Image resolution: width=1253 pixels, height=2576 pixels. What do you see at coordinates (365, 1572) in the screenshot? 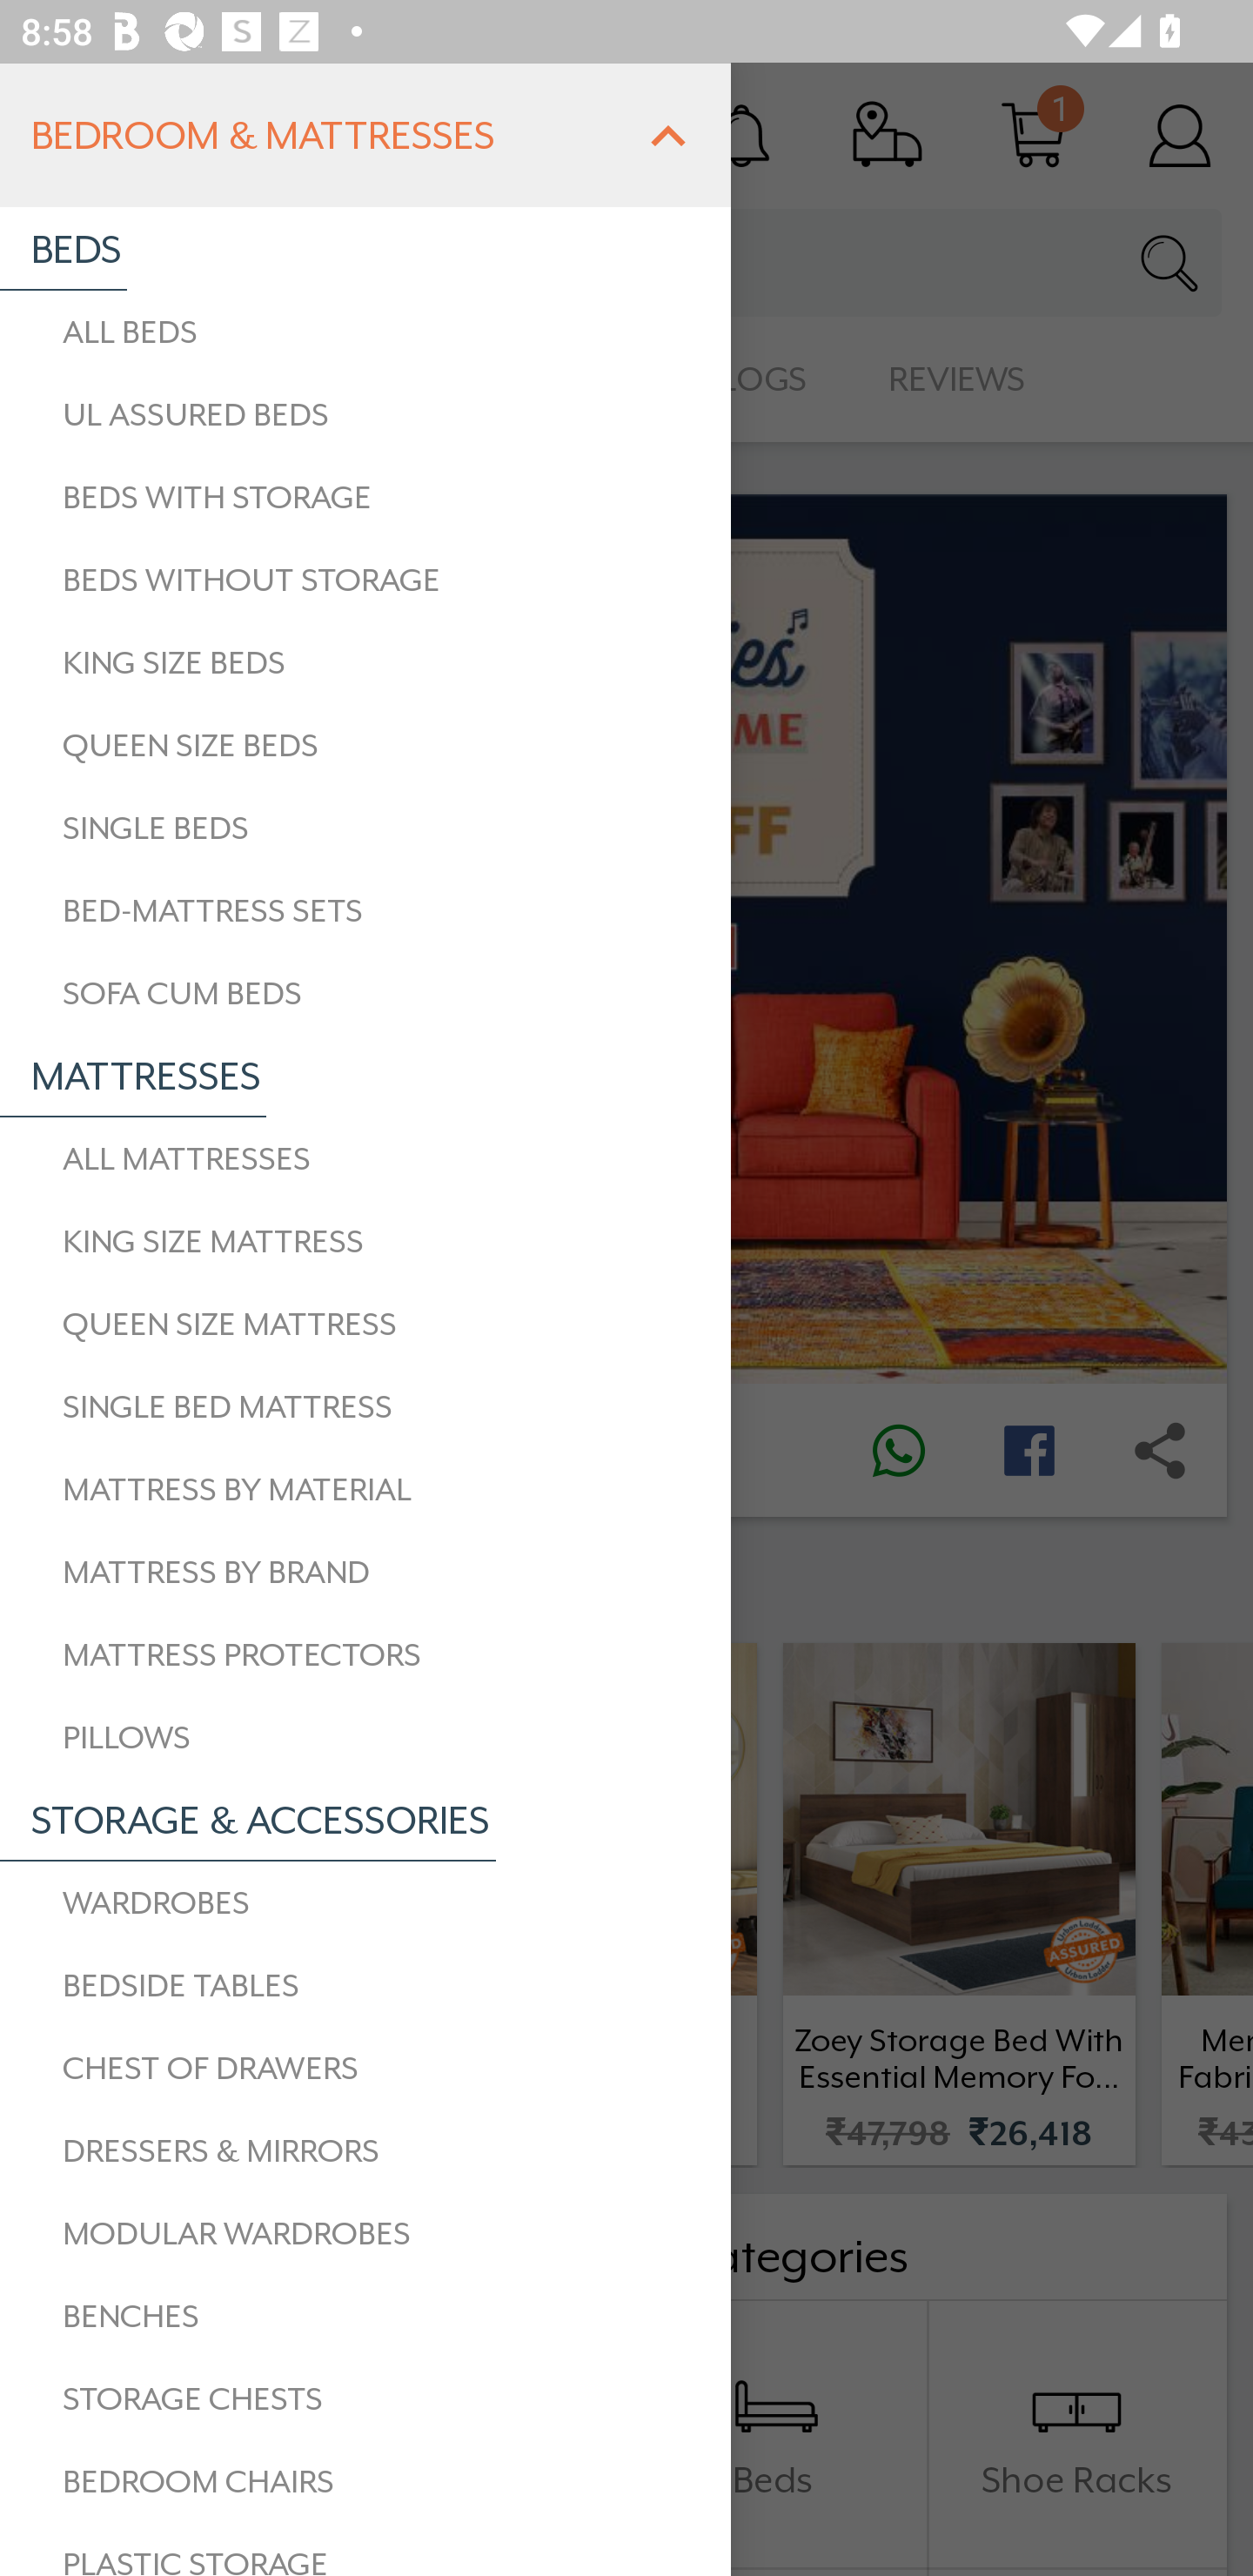
I see `MATTRESS BY BRAND` at bounding box center [365, 1572].